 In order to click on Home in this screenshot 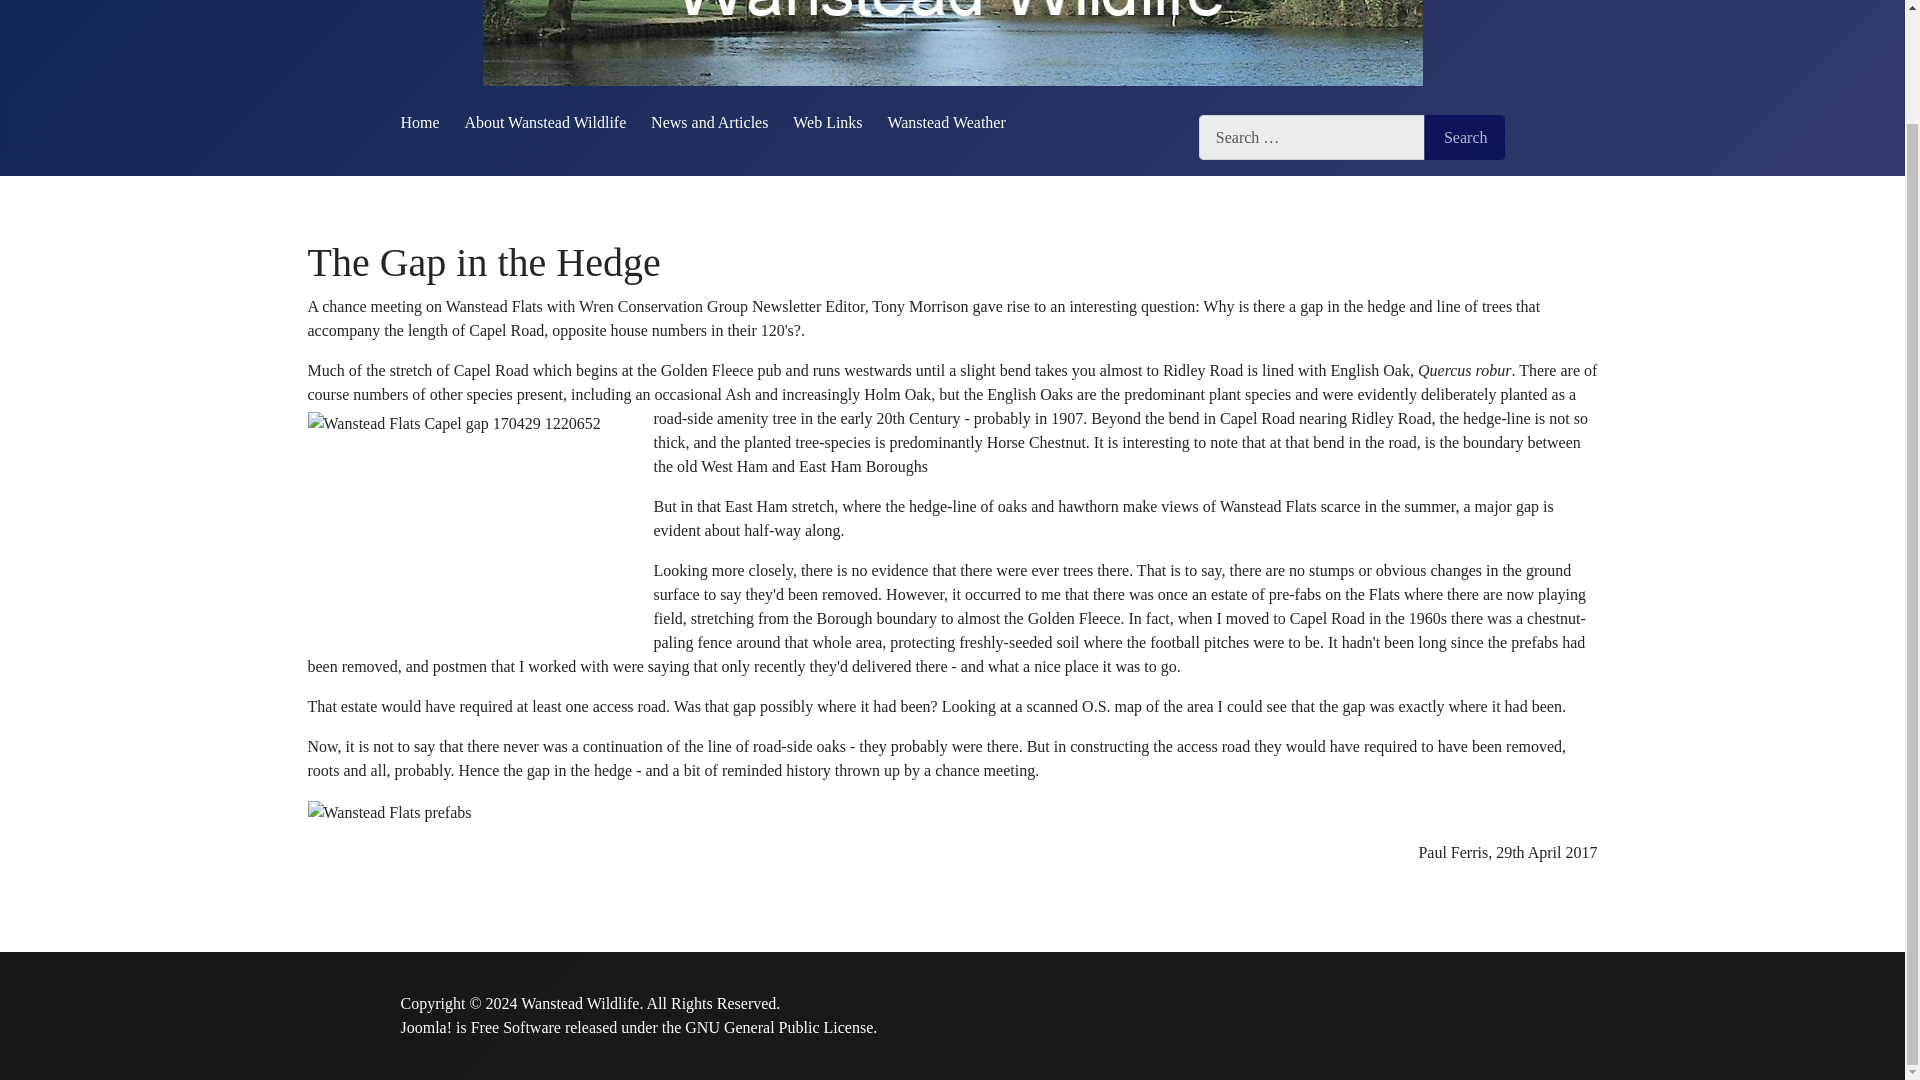, I will do `click(419, 122)`.